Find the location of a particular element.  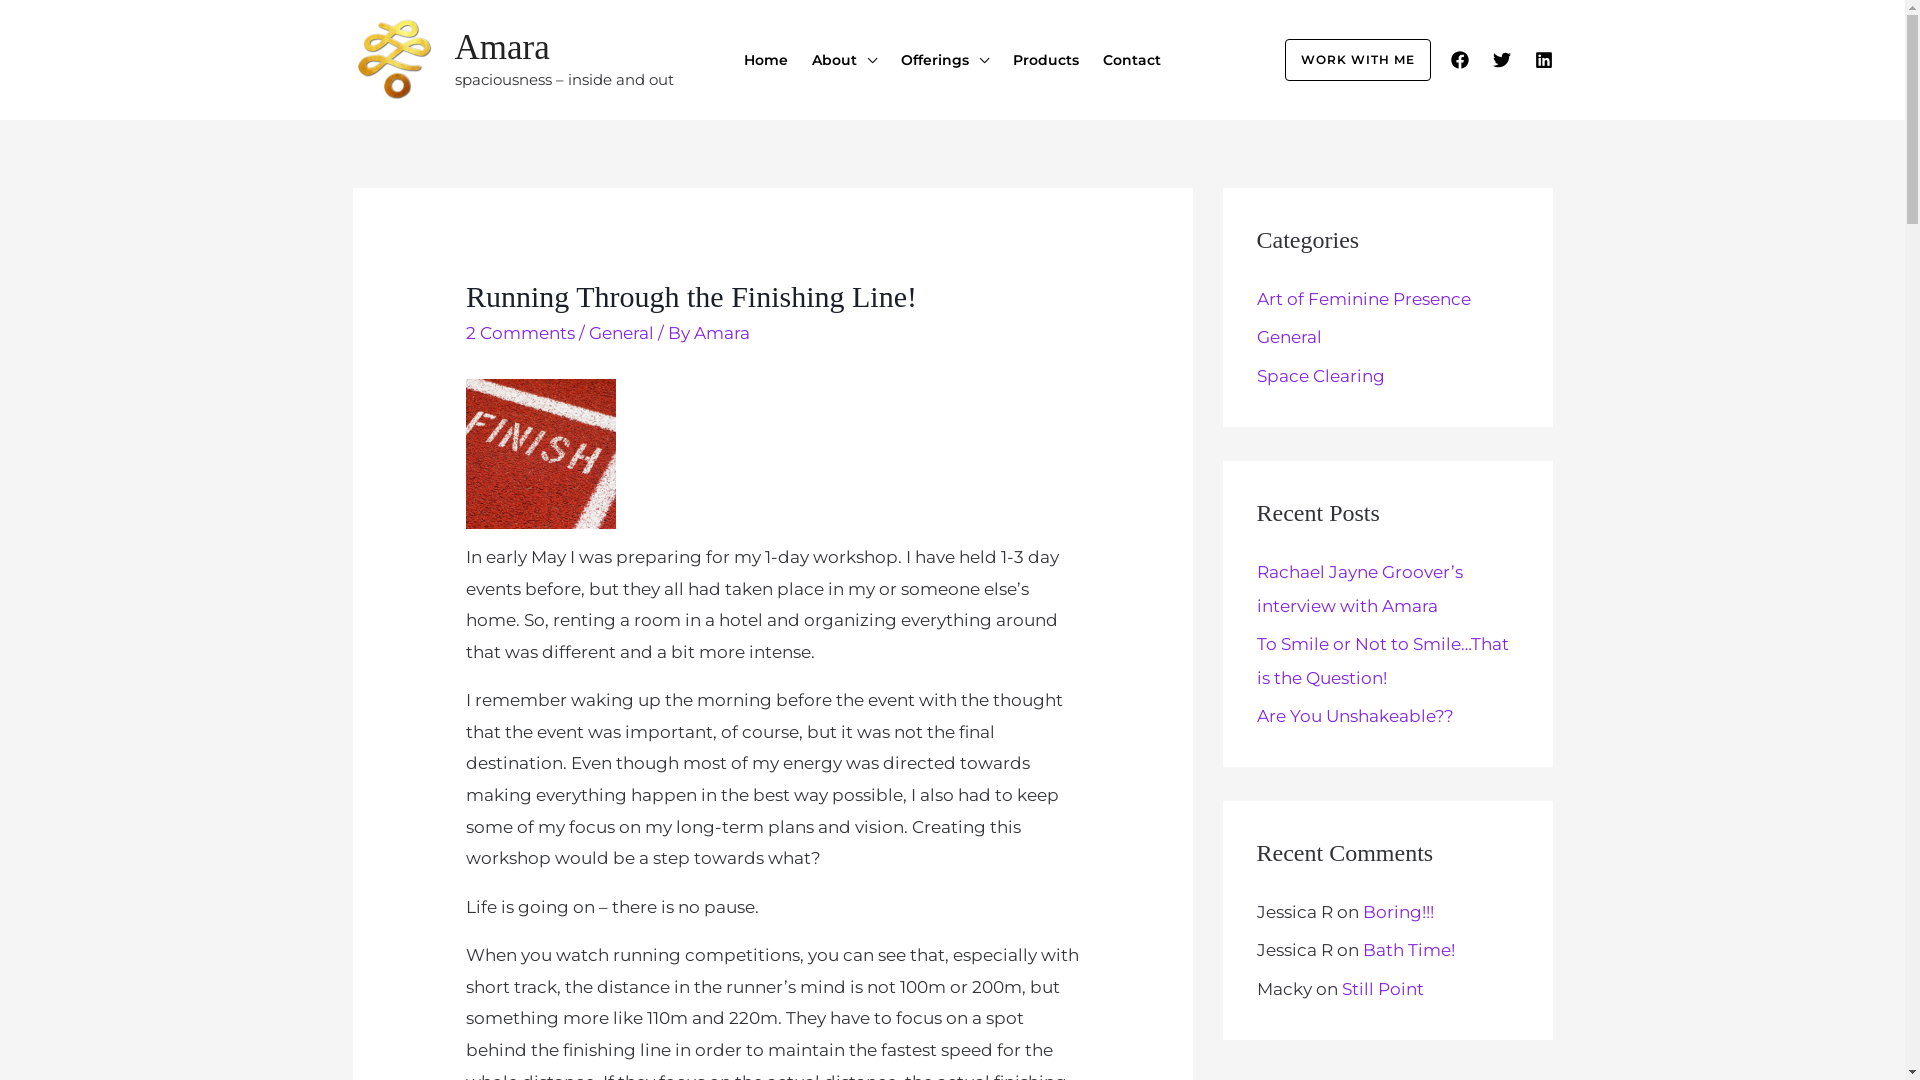

General is located at coordinates (1288, 337).